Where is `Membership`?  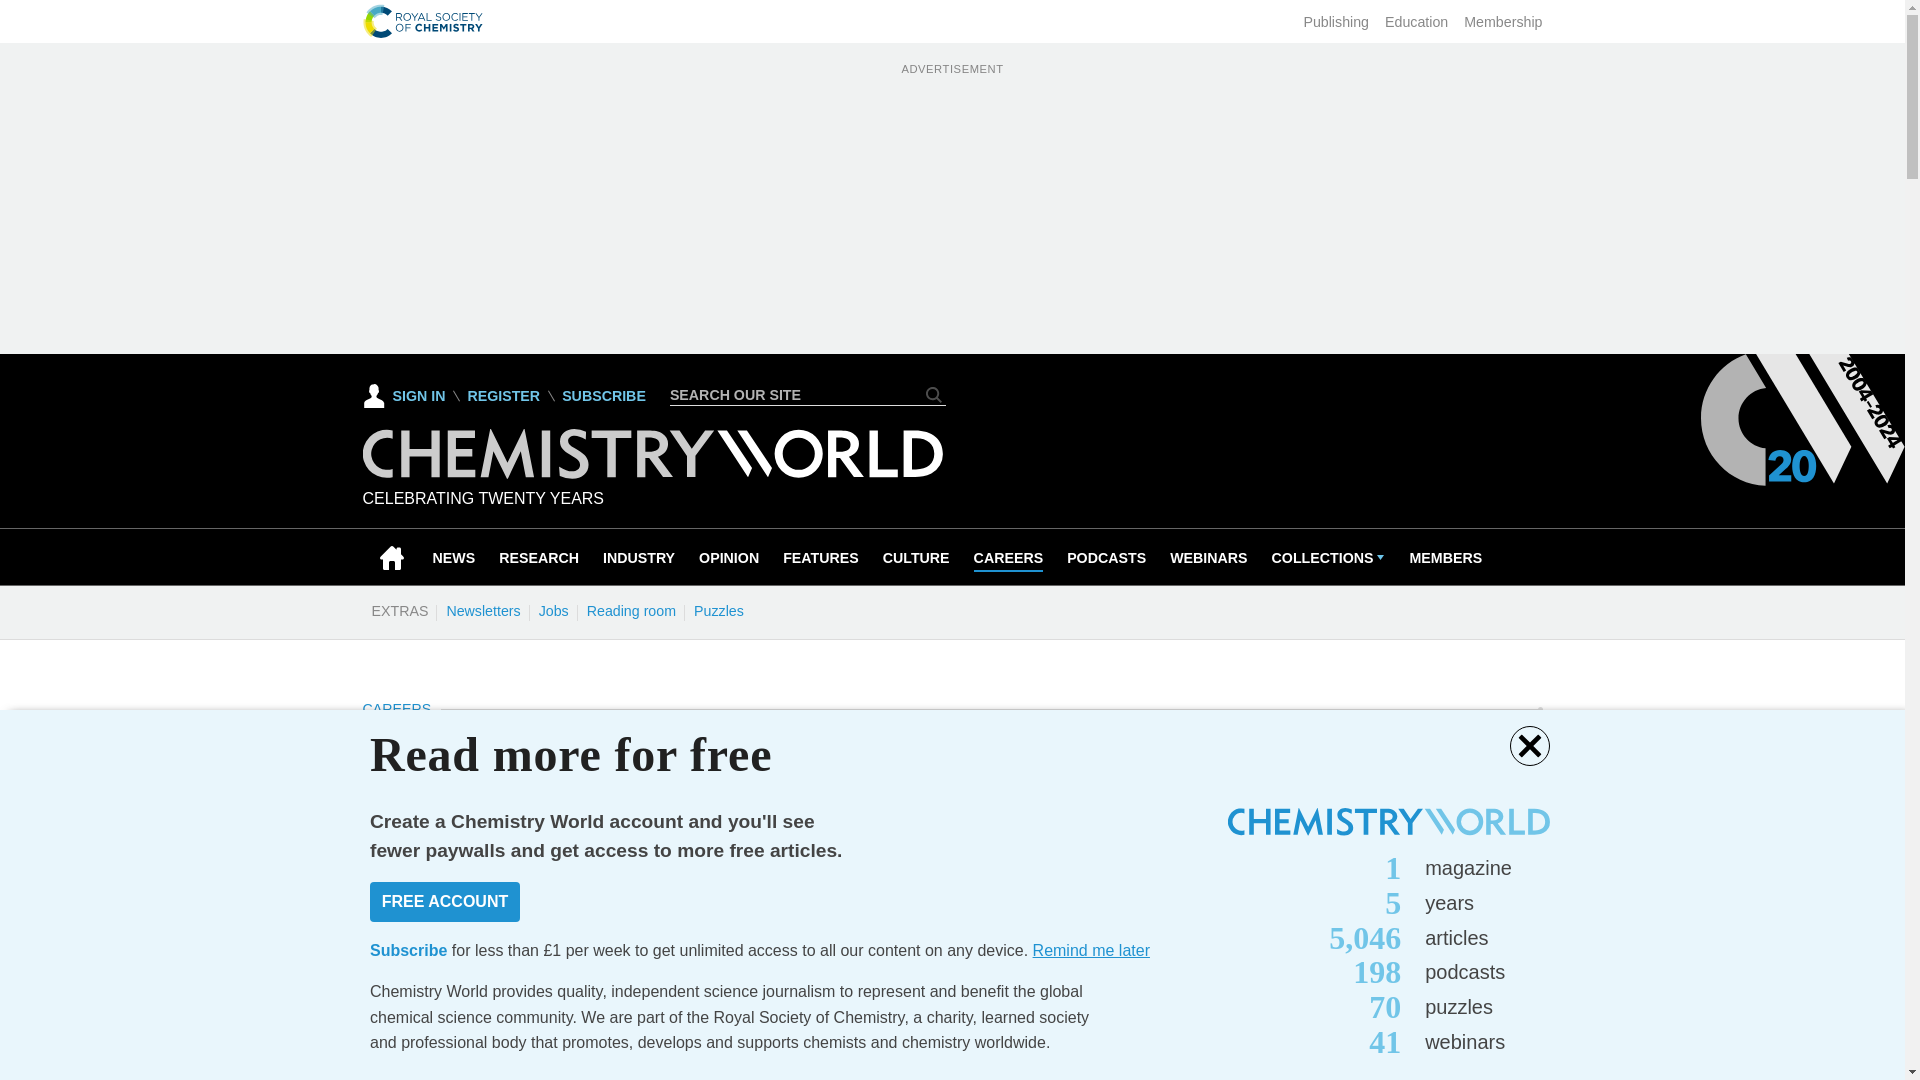
Membership is located at coordinates (1502, 22).